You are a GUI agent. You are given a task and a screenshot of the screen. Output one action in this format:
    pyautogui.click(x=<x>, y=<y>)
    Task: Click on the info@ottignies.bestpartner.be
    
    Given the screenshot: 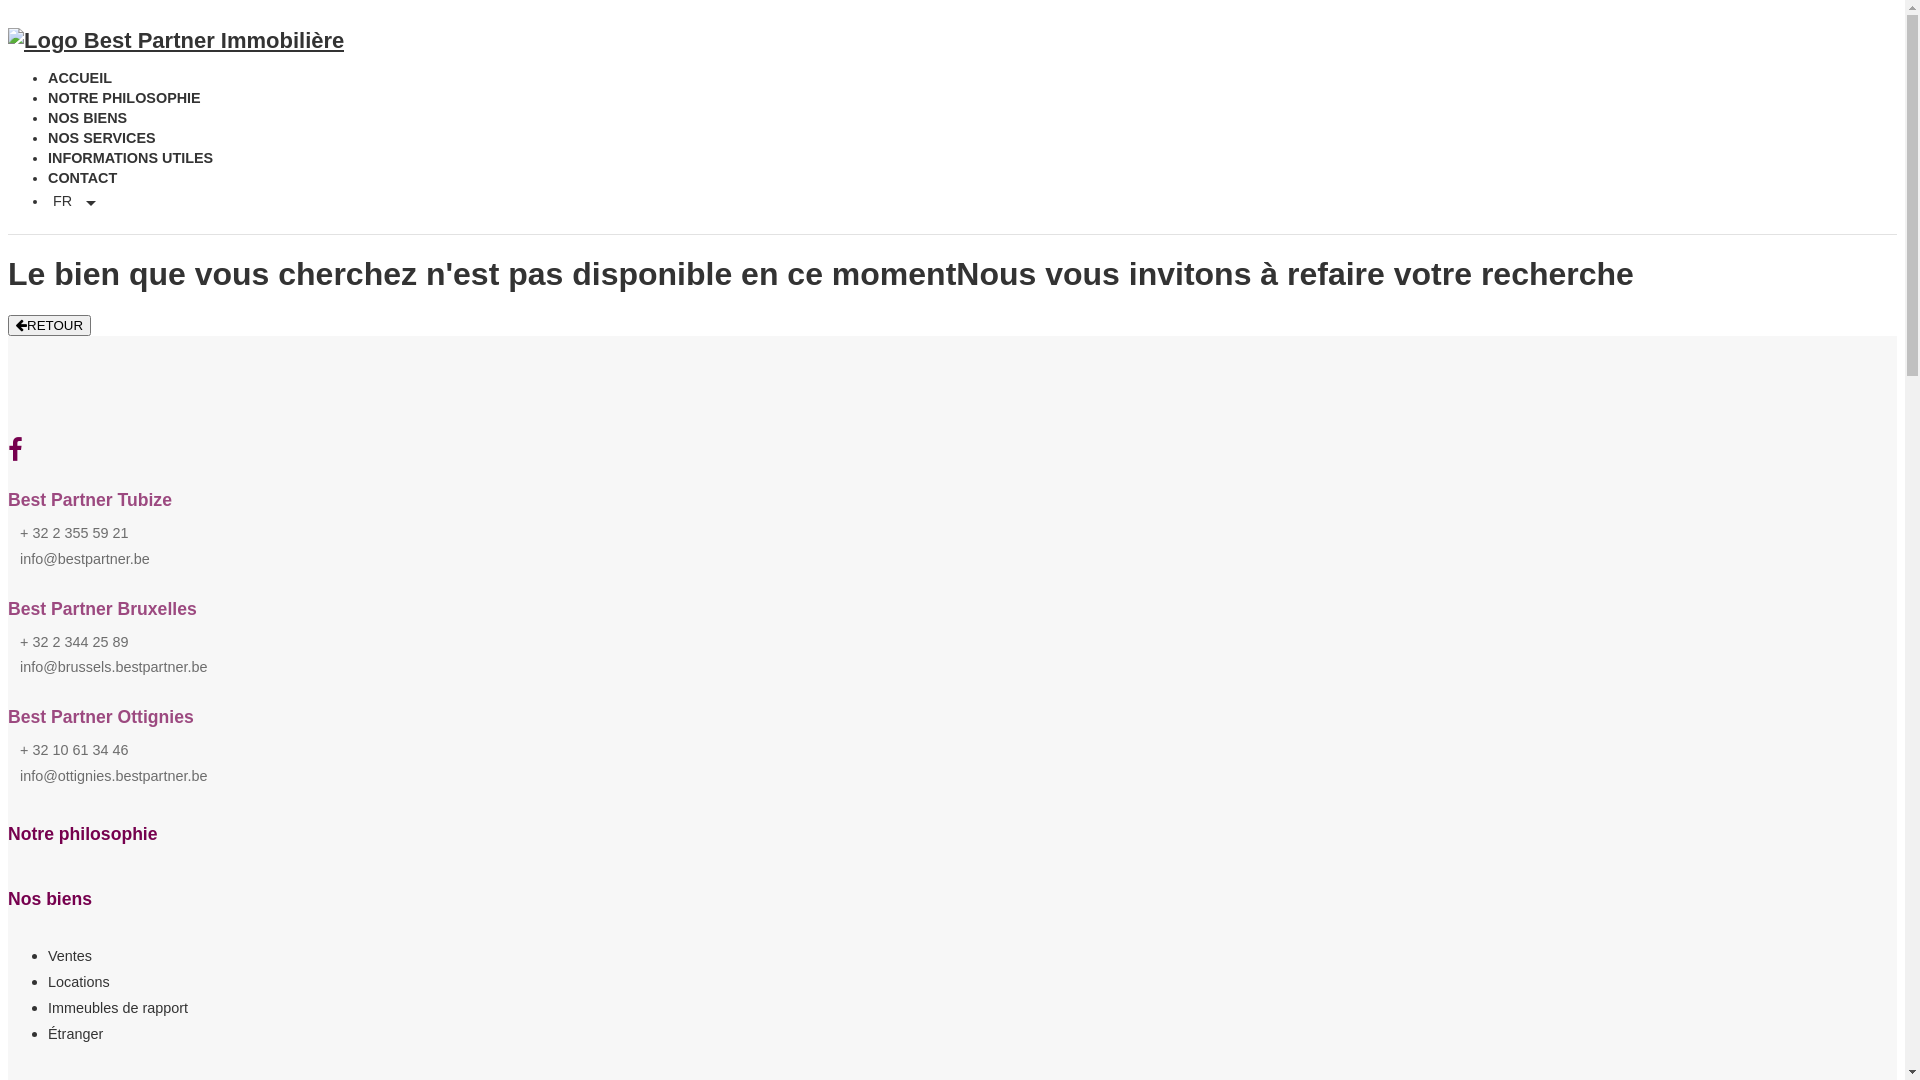 What is the action you would take?
    pyautogui.click(x=114, y=776)
    